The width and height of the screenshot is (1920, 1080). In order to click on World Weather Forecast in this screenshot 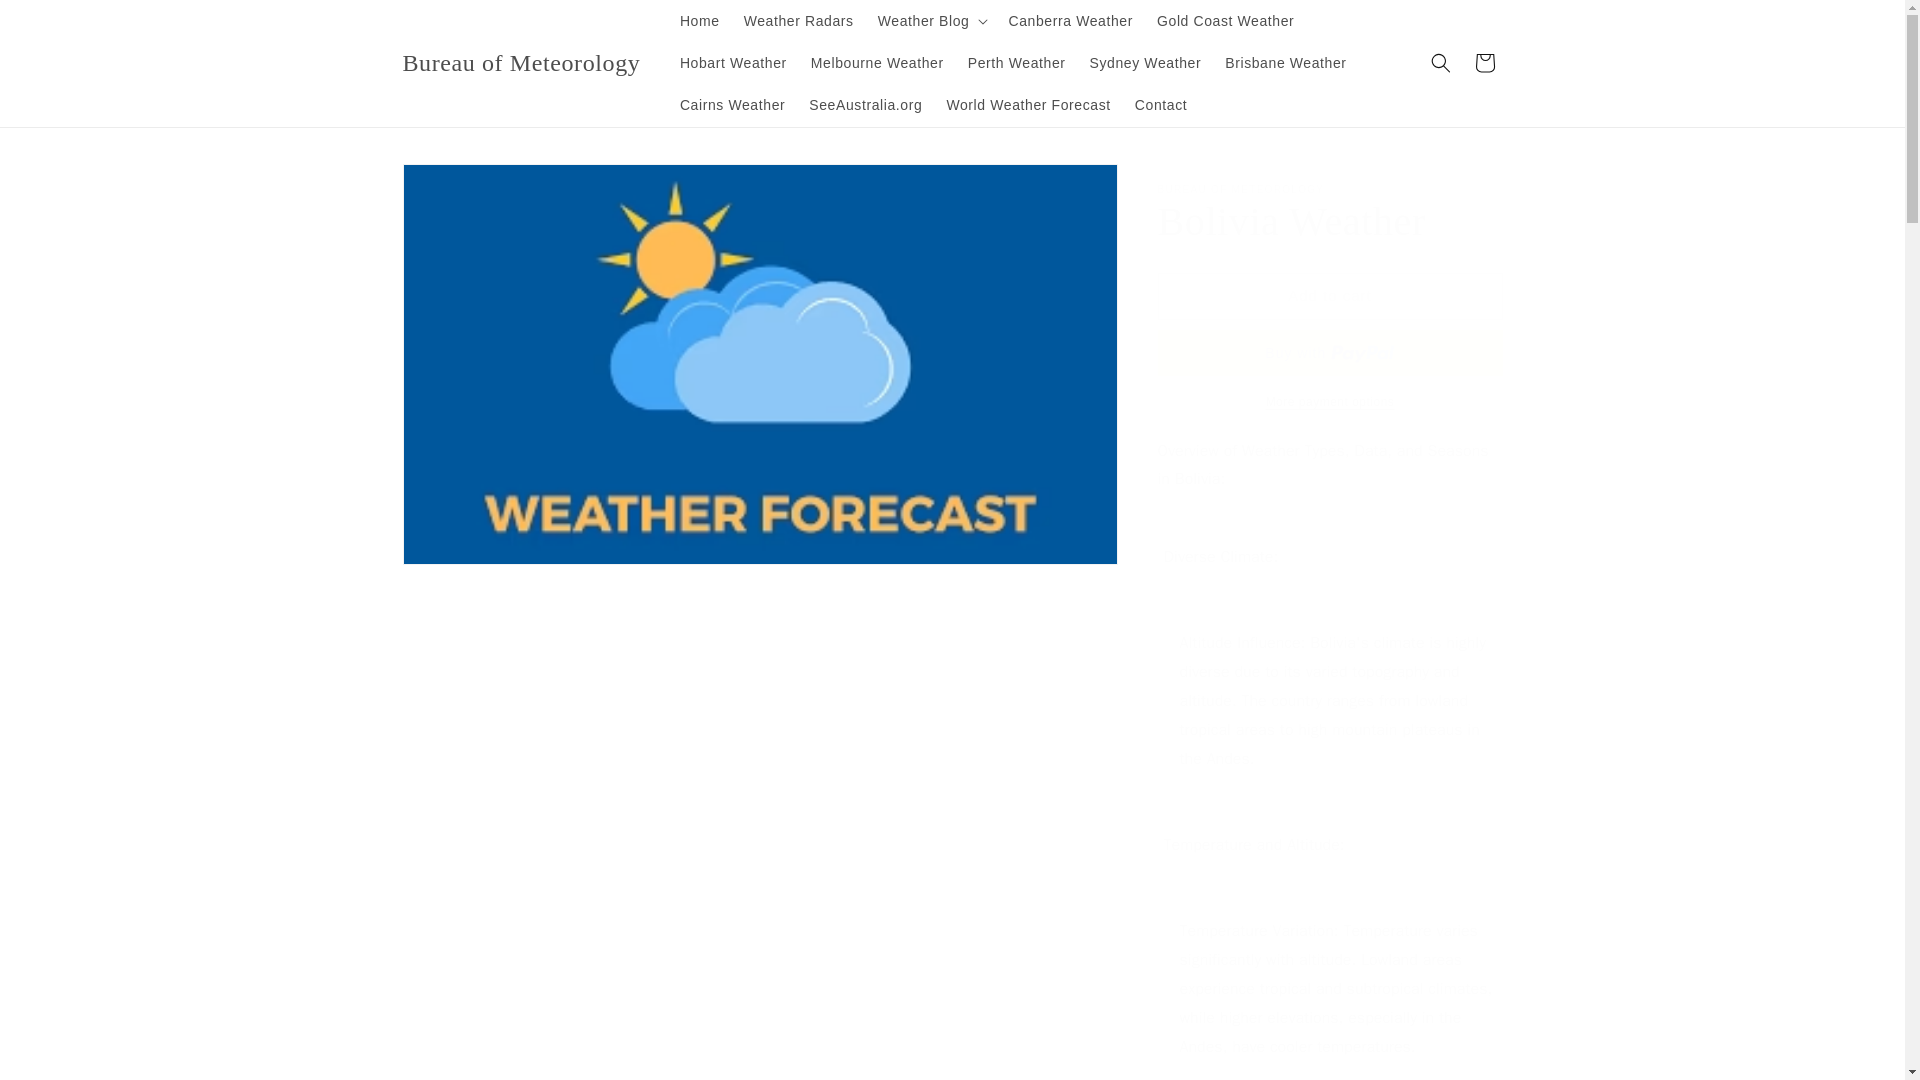, I will do `click(1027, 105)`.